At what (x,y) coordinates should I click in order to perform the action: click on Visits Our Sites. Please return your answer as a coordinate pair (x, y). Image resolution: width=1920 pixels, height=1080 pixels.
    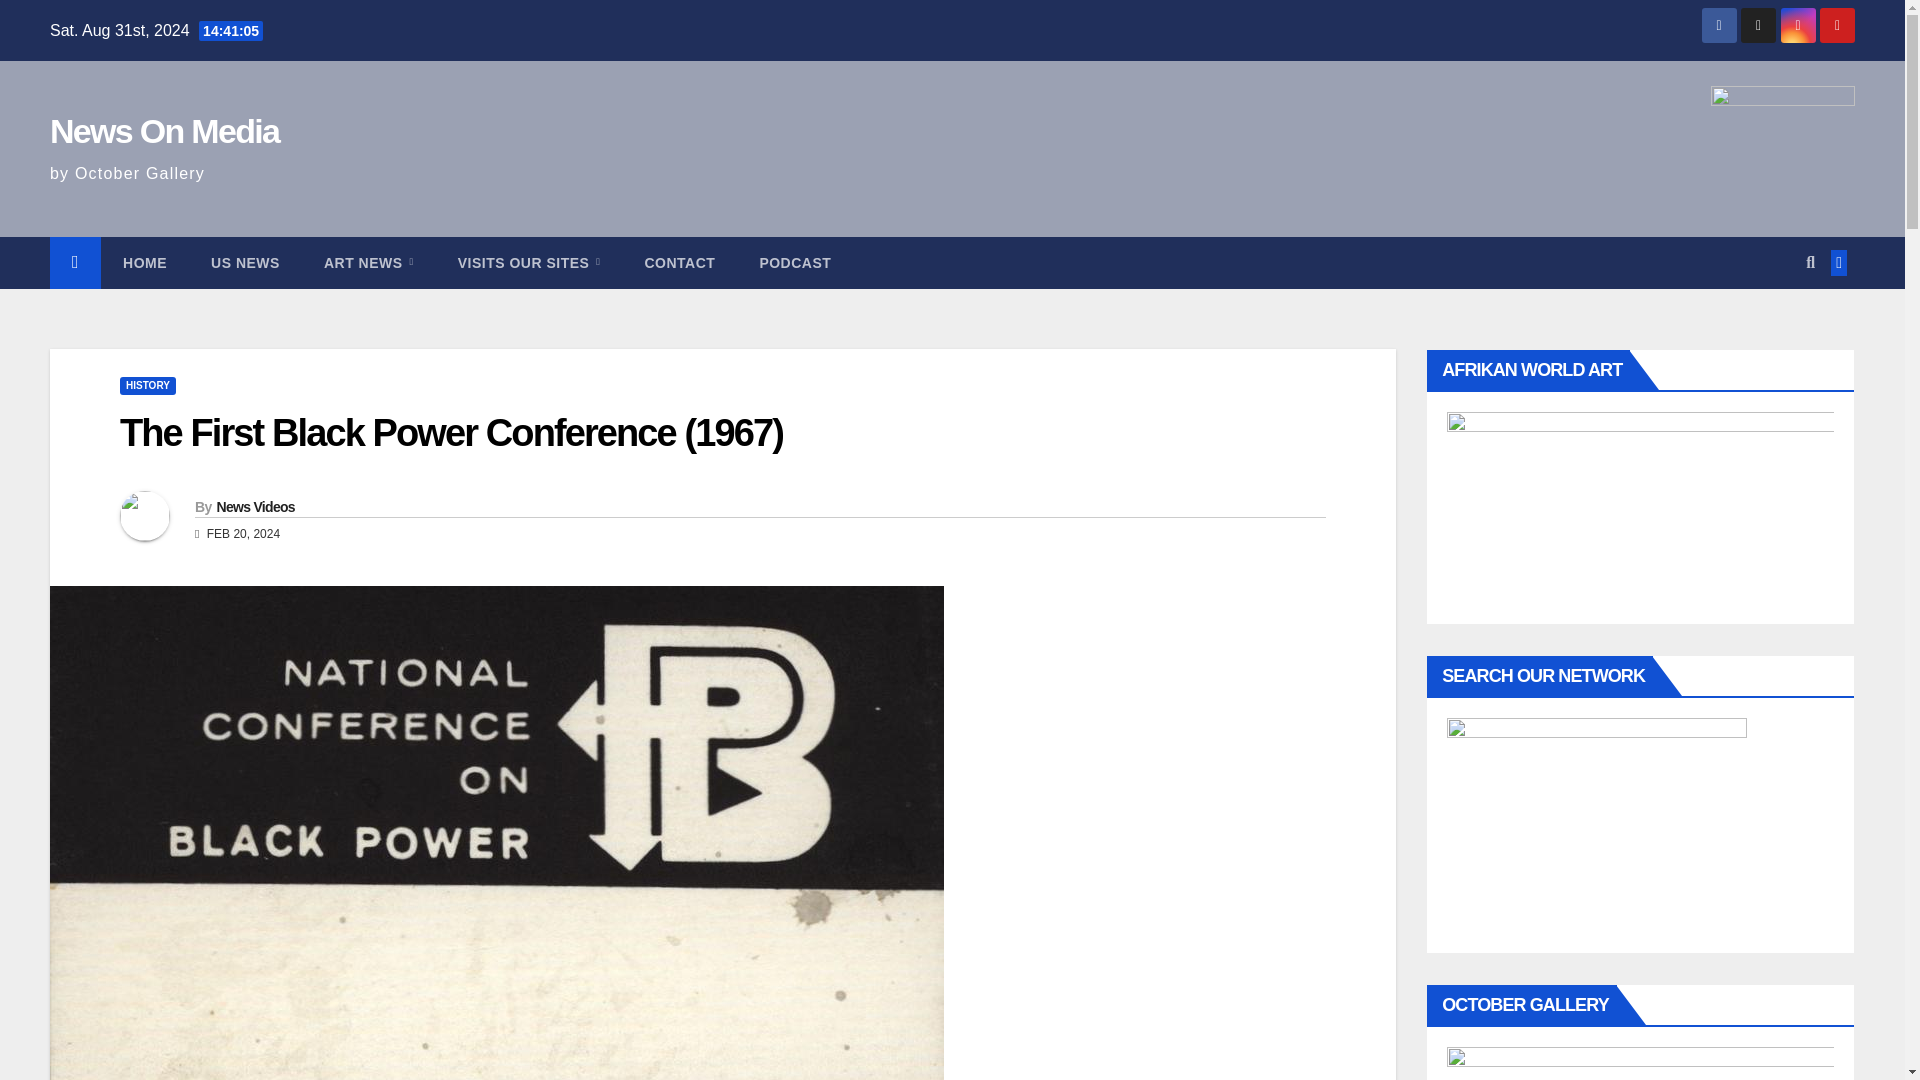
    Looking at the image, I should click on (528, 262).